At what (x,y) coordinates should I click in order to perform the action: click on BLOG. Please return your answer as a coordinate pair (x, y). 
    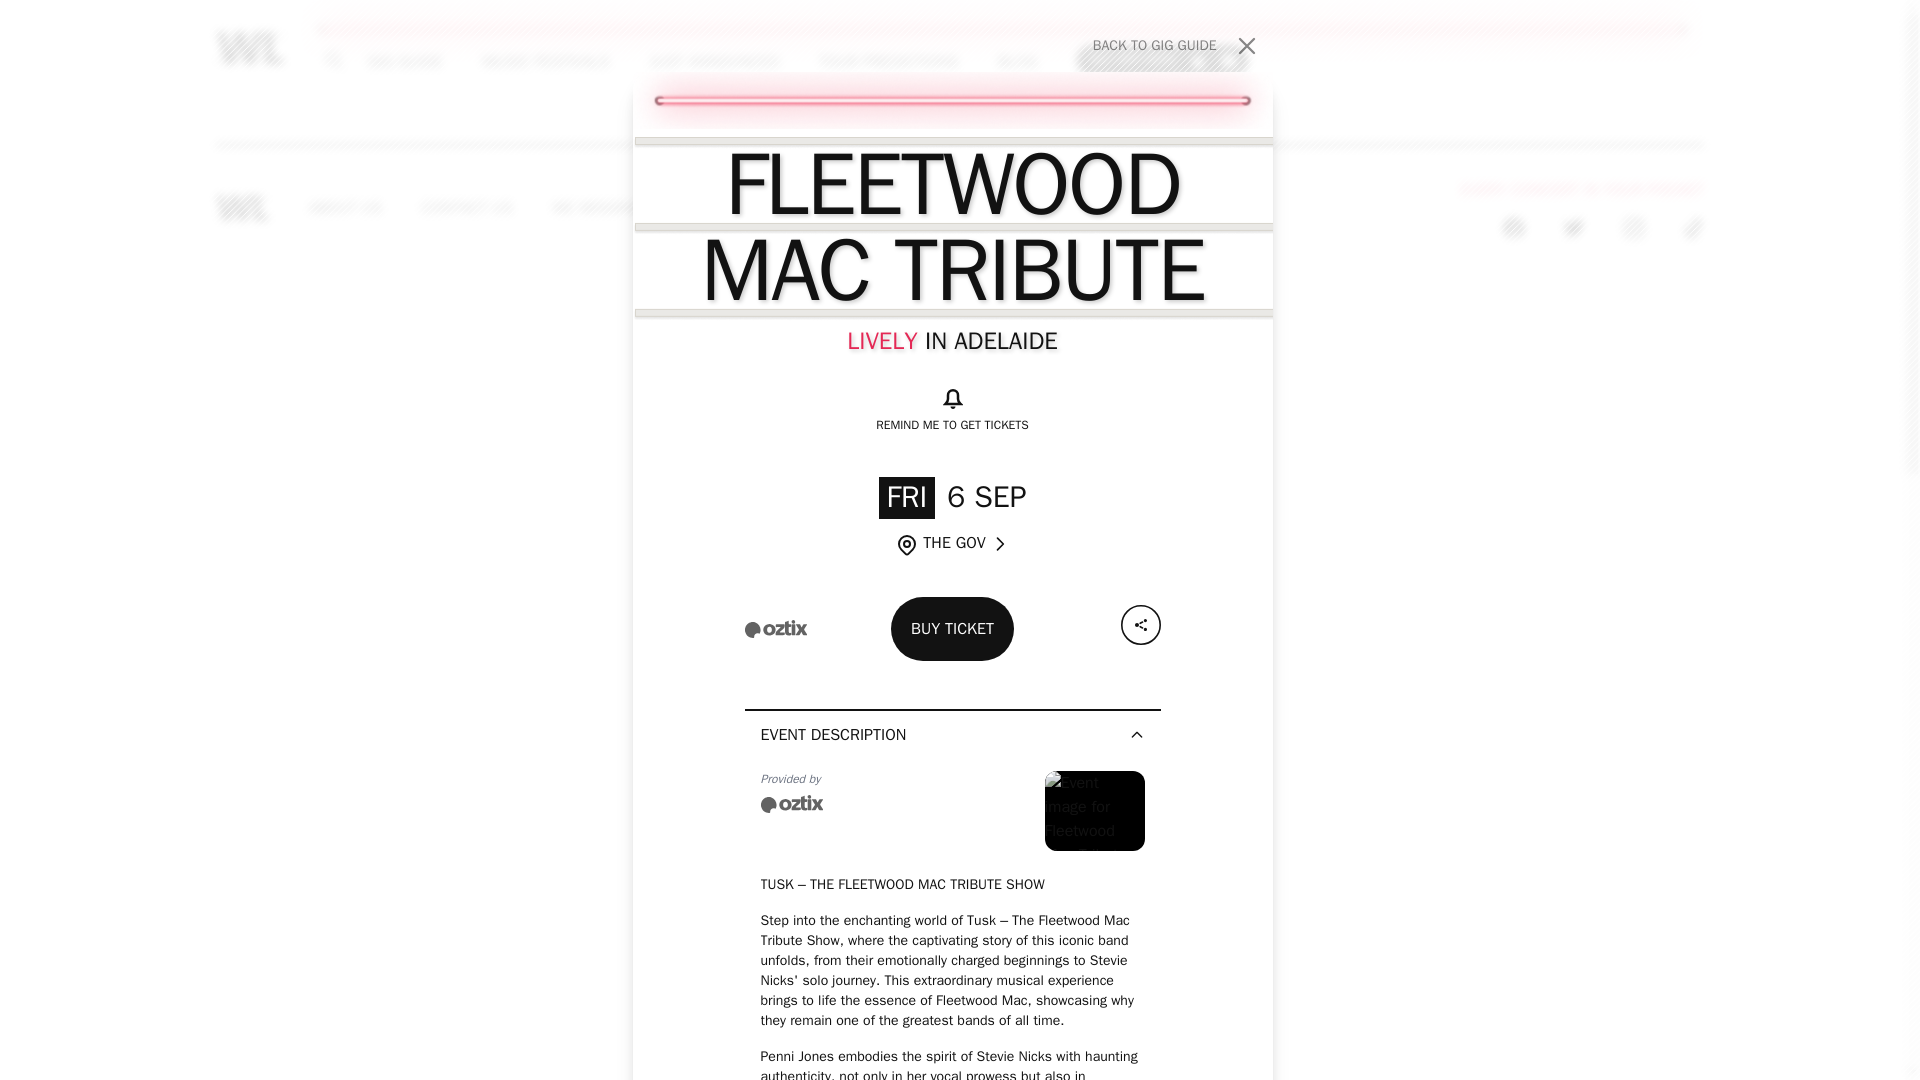
    Looking at the image, I should click on (1162, 59).